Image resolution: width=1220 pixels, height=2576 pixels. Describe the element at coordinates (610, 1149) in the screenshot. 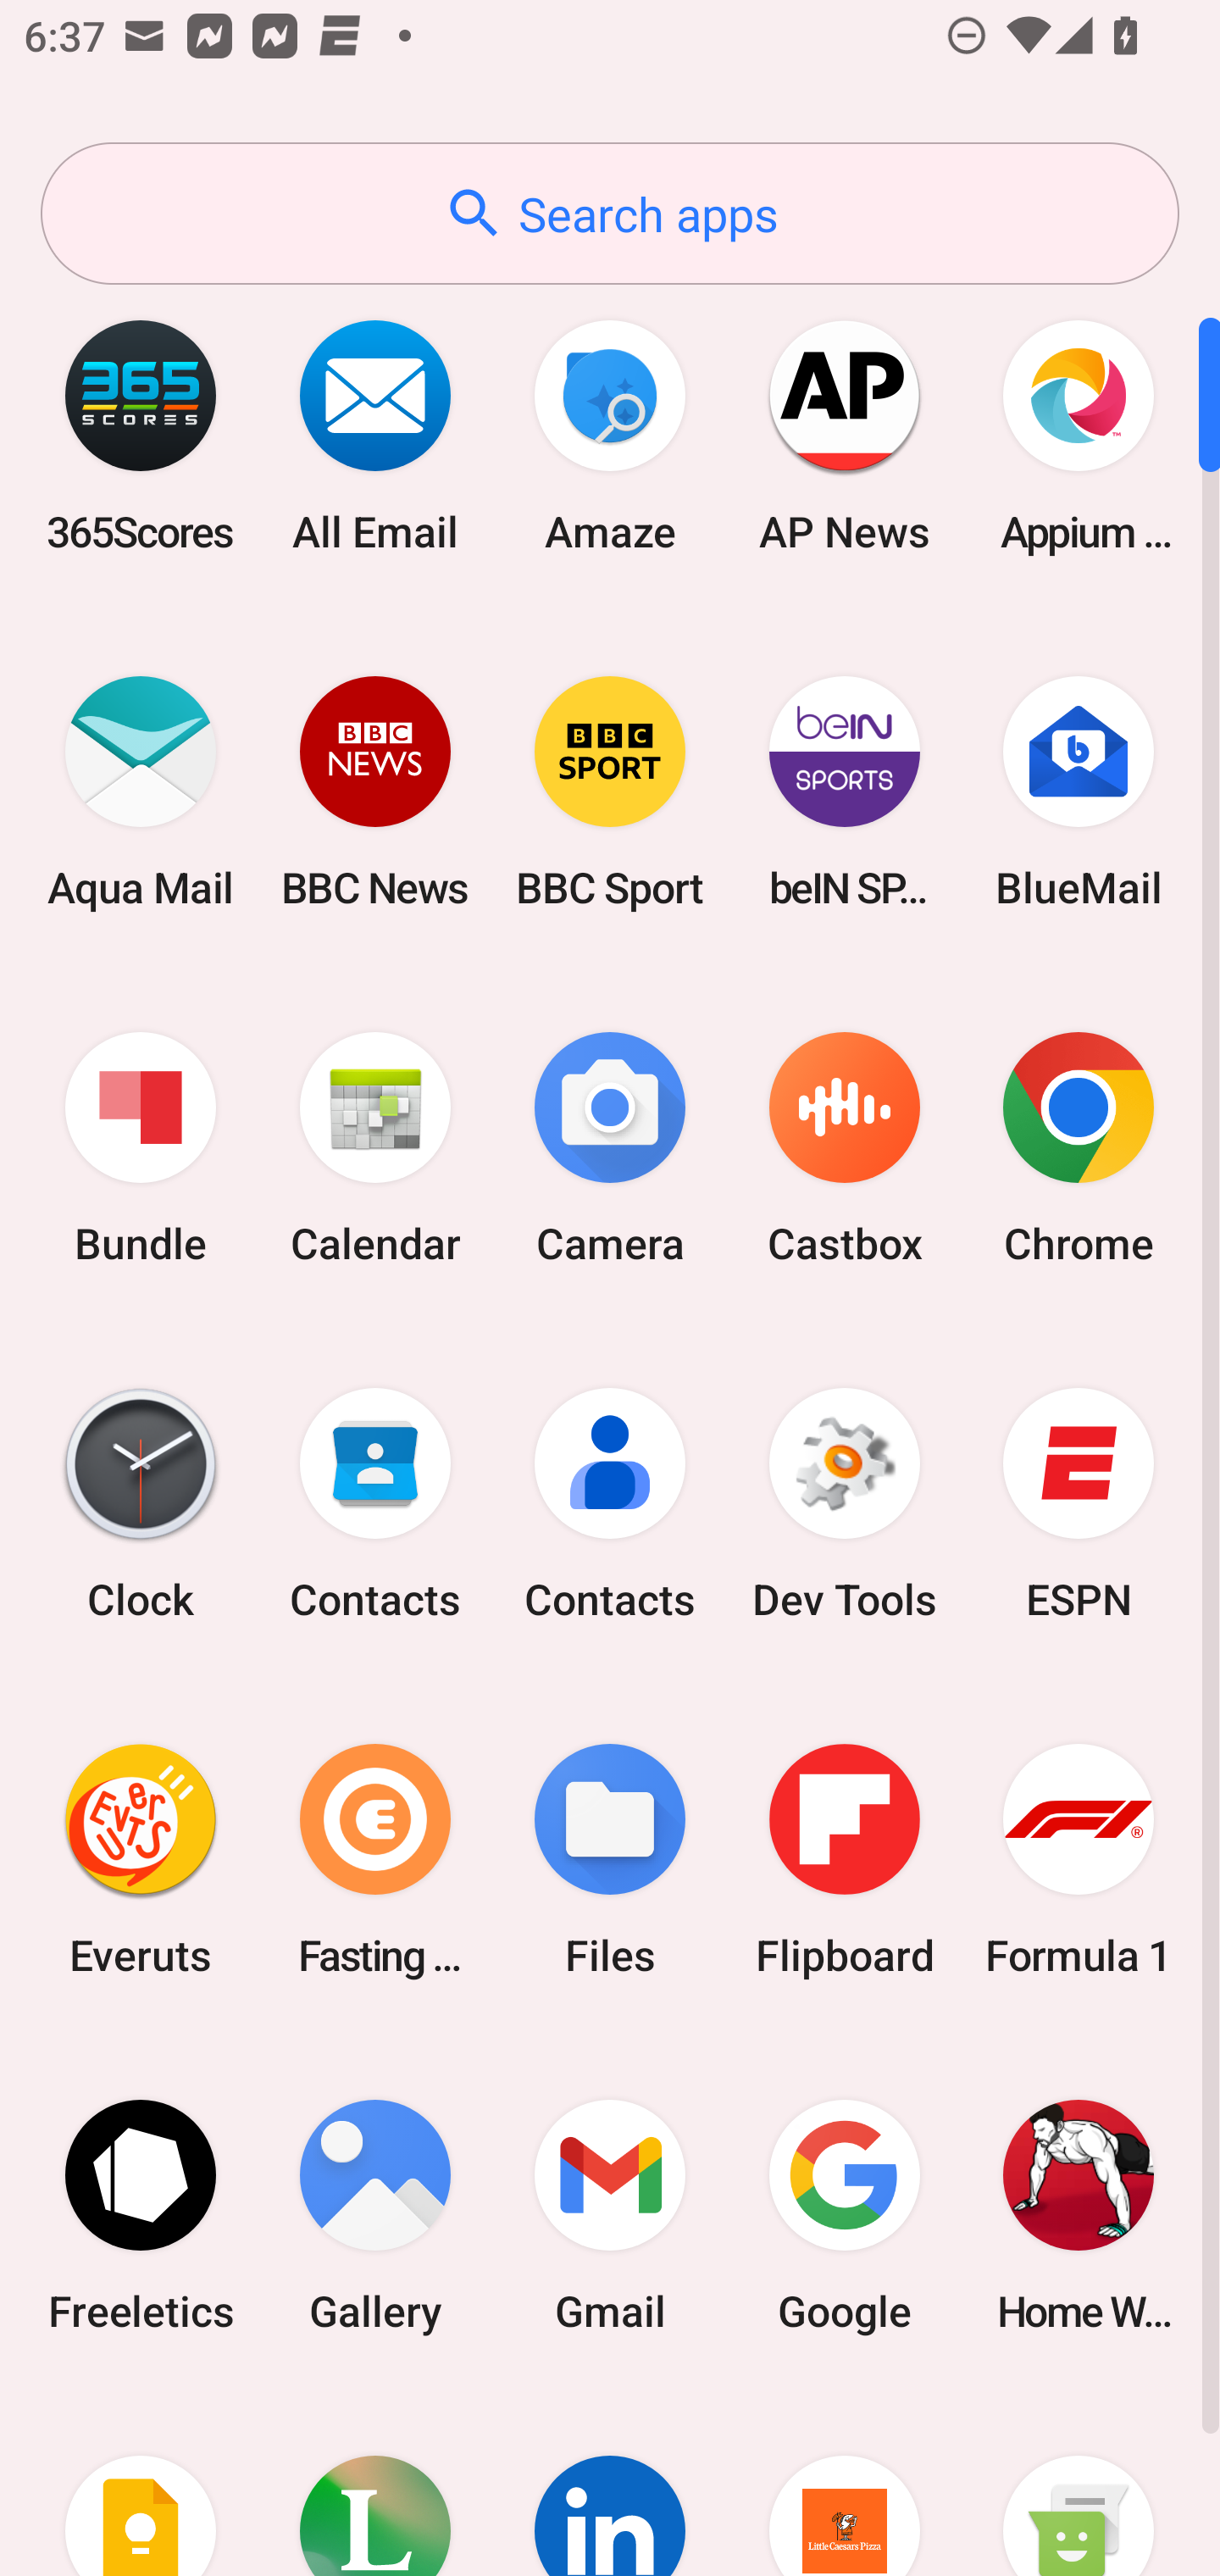

I see `Camera` at that location.